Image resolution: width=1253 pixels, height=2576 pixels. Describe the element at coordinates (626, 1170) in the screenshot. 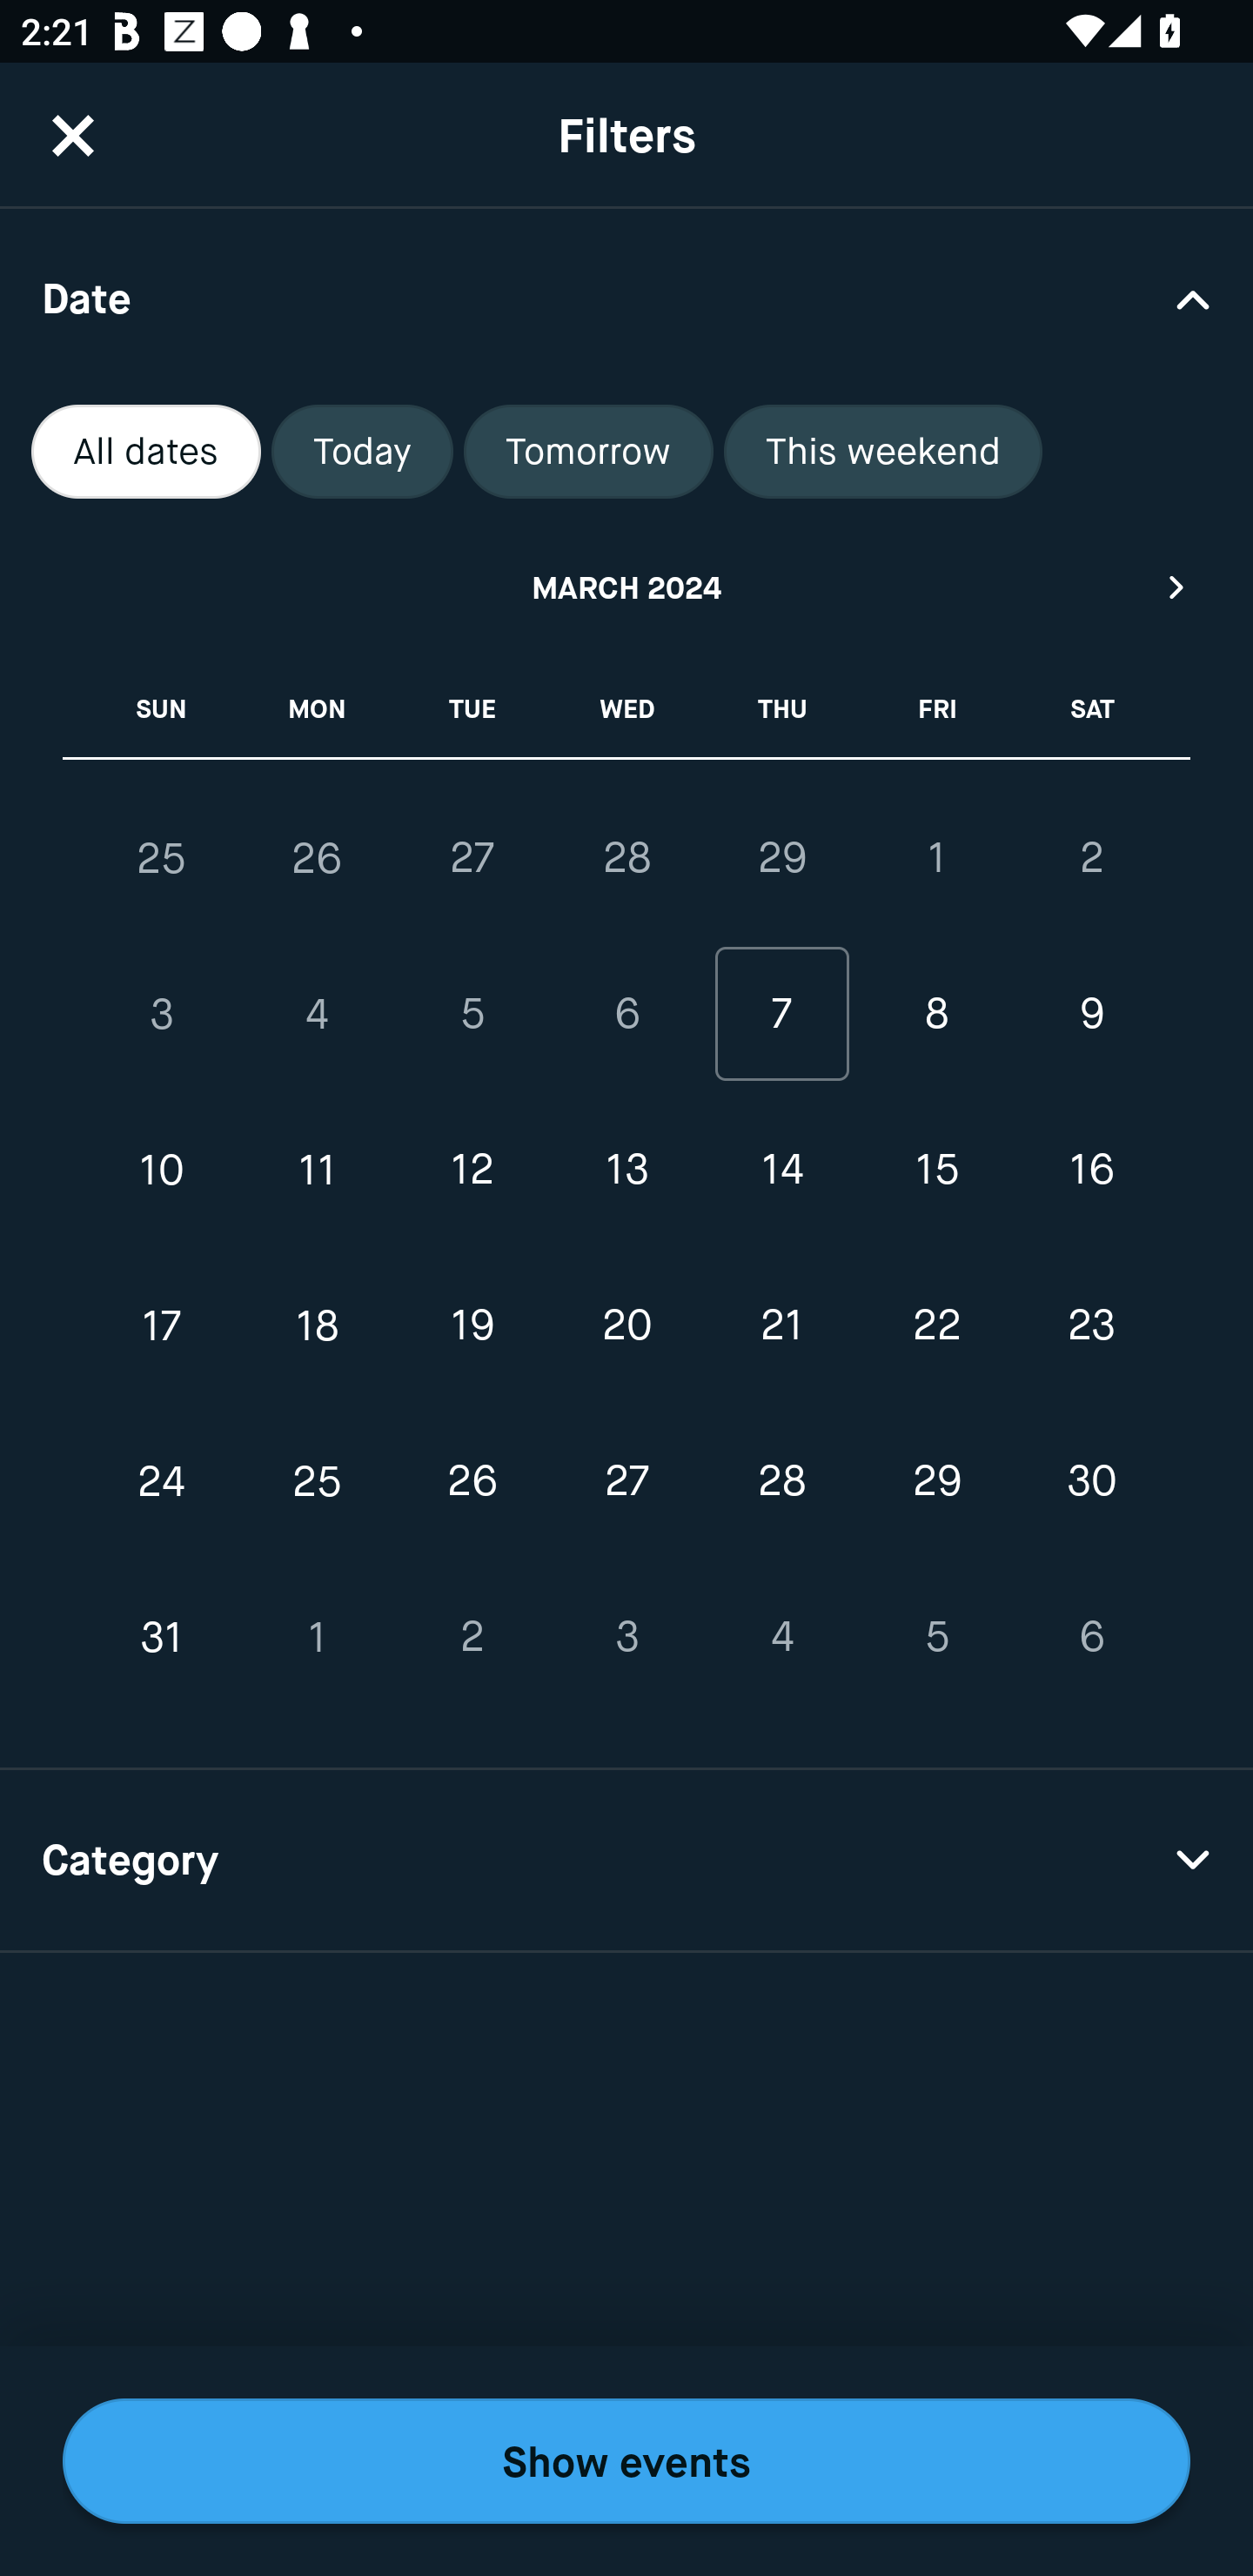

I see `13` at that location.